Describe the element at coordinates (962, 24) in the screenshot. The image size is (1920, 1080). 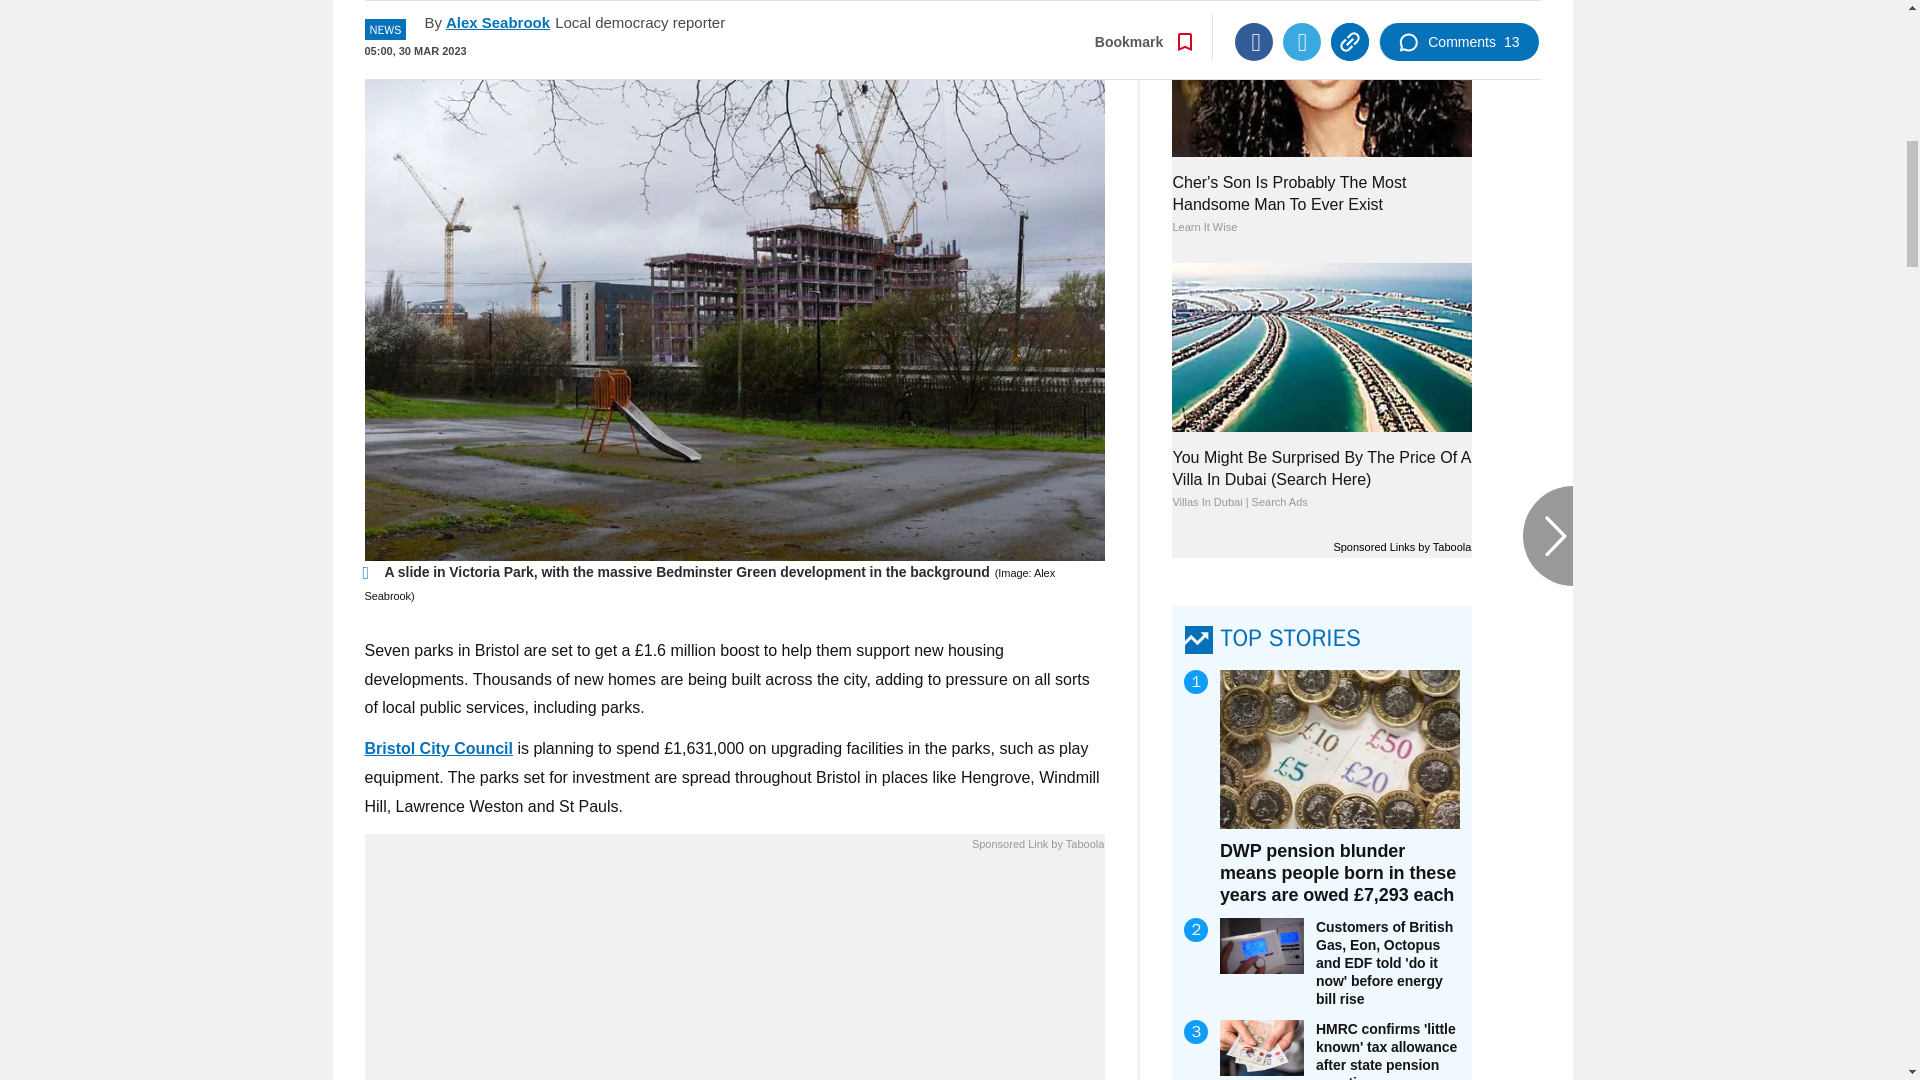
I see `Go` at that location.